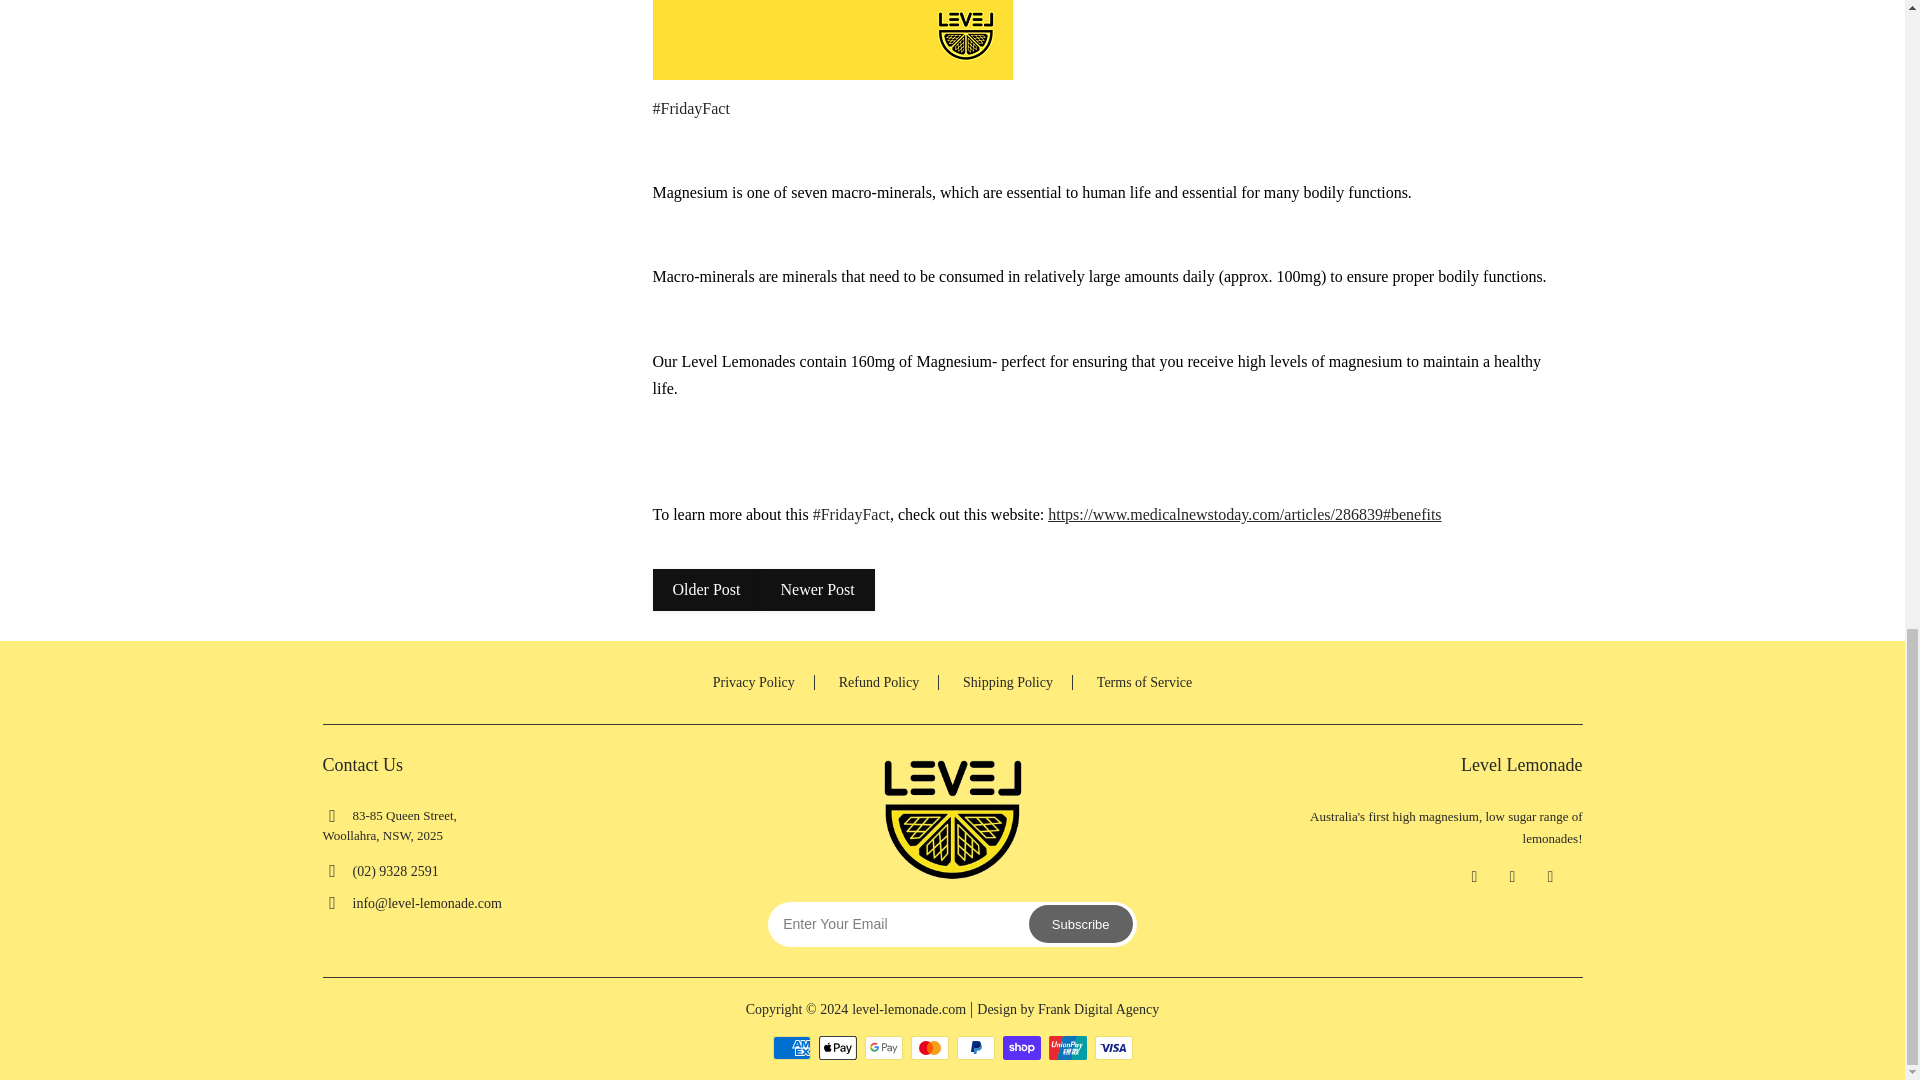 This screenshot has height=1080, width=1920. Describe the element at coordinates (1021, 1047) in the screenshot. I see `Shop Pay` at that location.